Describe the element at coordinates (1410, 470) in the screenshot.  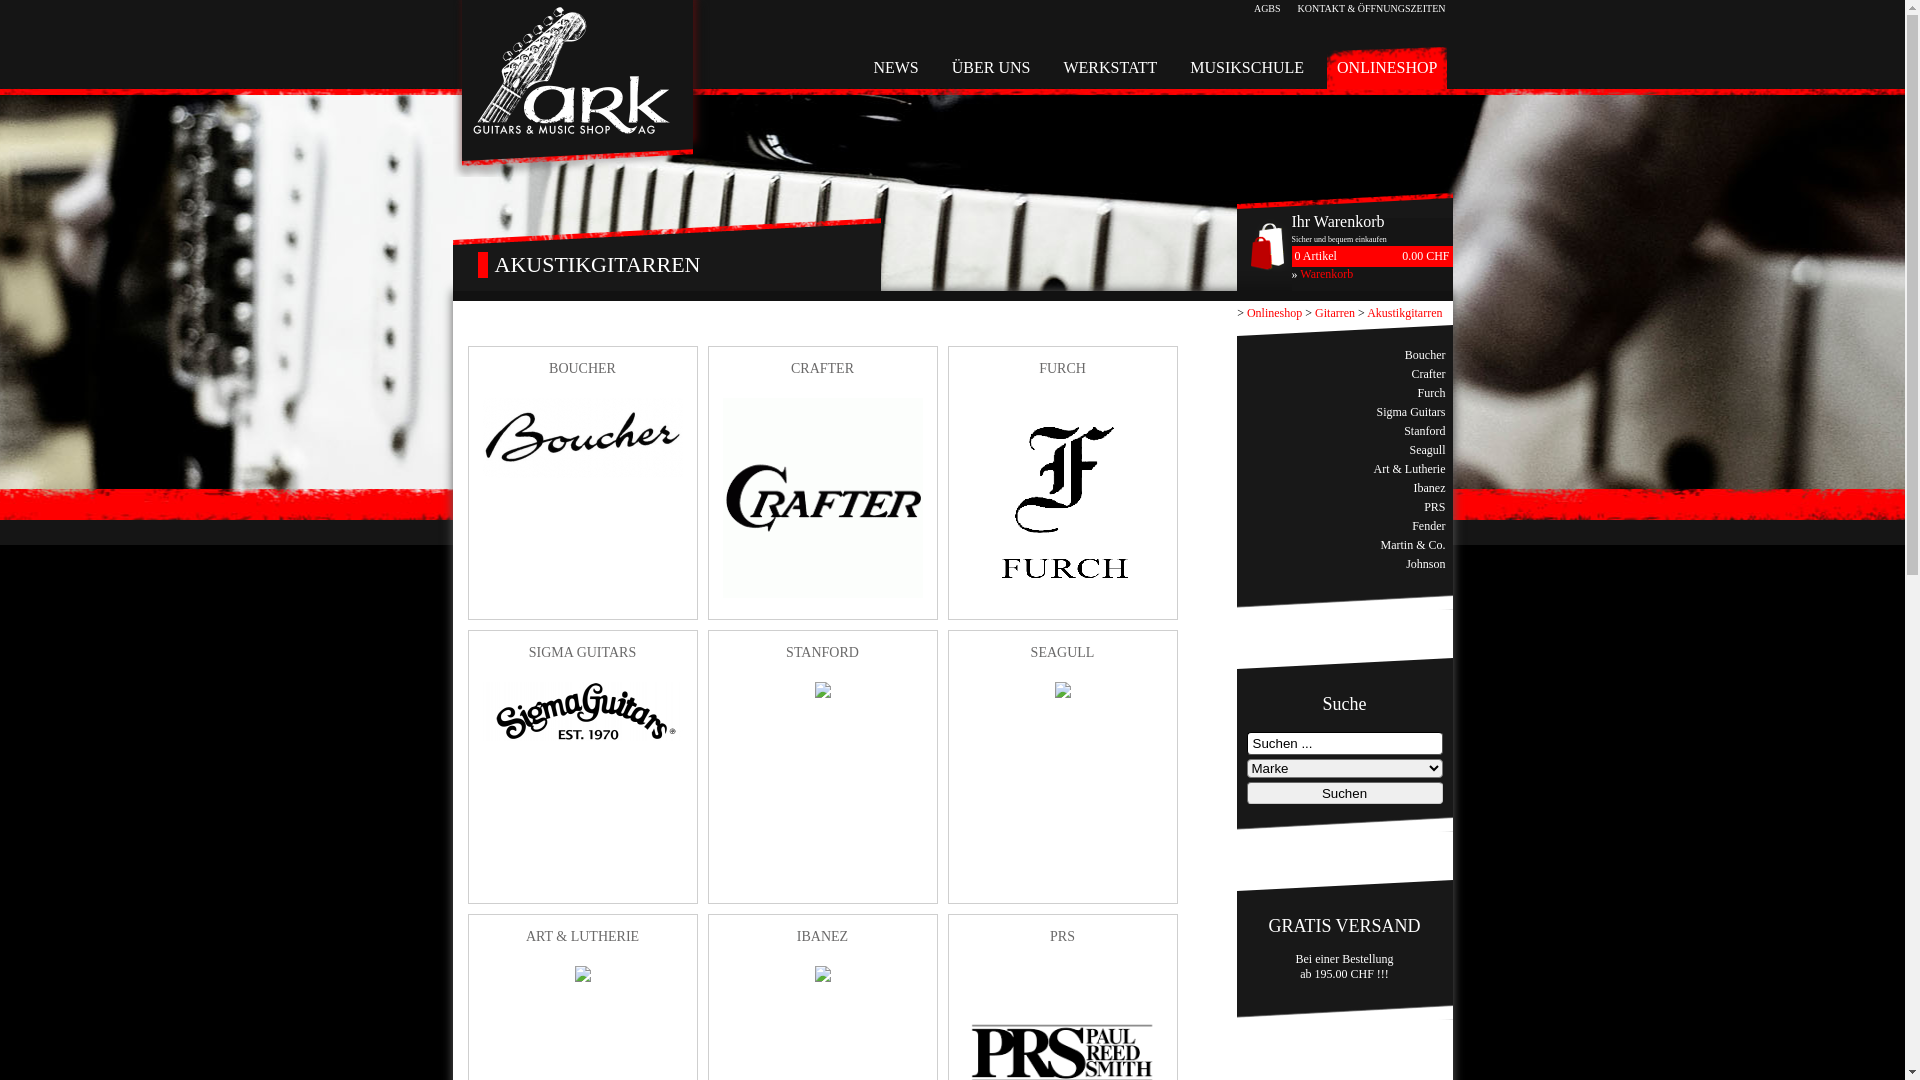
I see `Art & Lutherie` at that location.